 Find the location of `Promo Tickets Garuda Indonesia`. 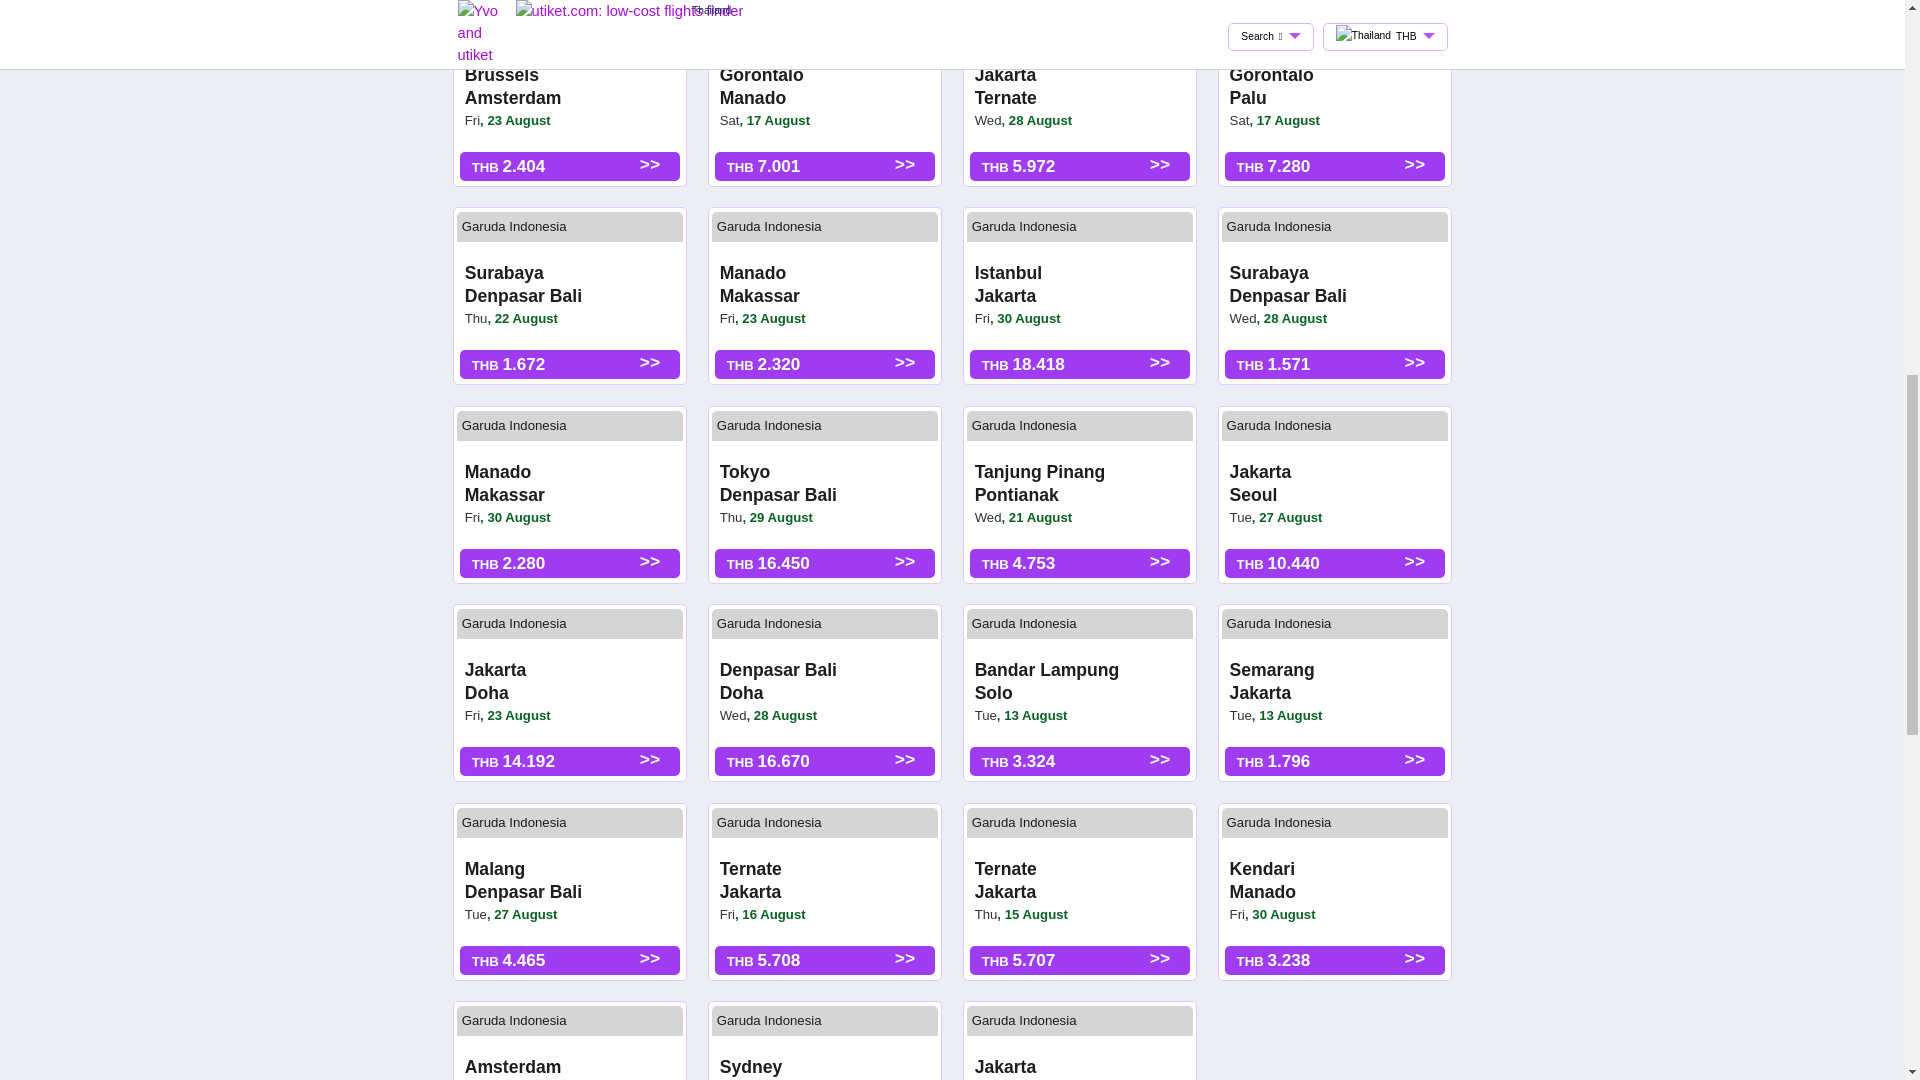

Promo Tickets Garuda Indonesia is located at coordinates (1024, 28).